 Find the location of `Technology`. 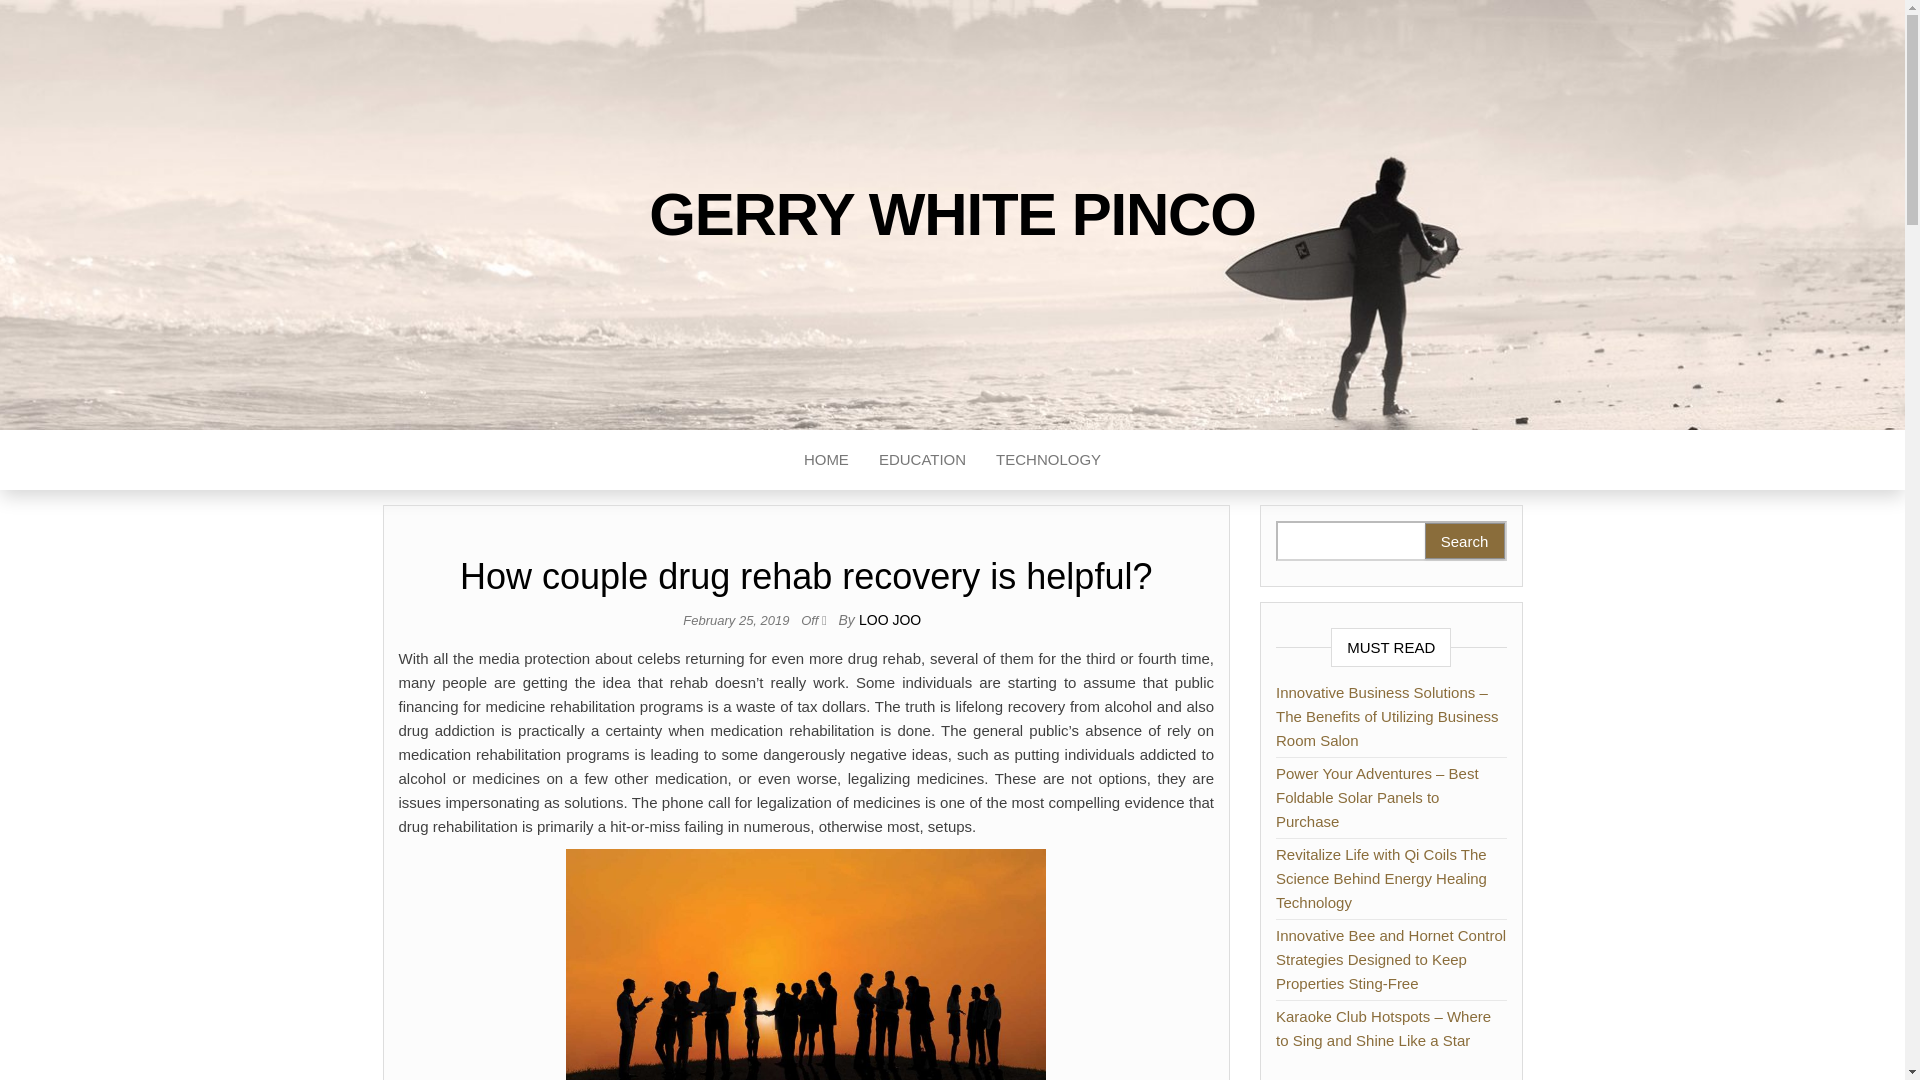

Technology is located at coordinates (1048, 460).